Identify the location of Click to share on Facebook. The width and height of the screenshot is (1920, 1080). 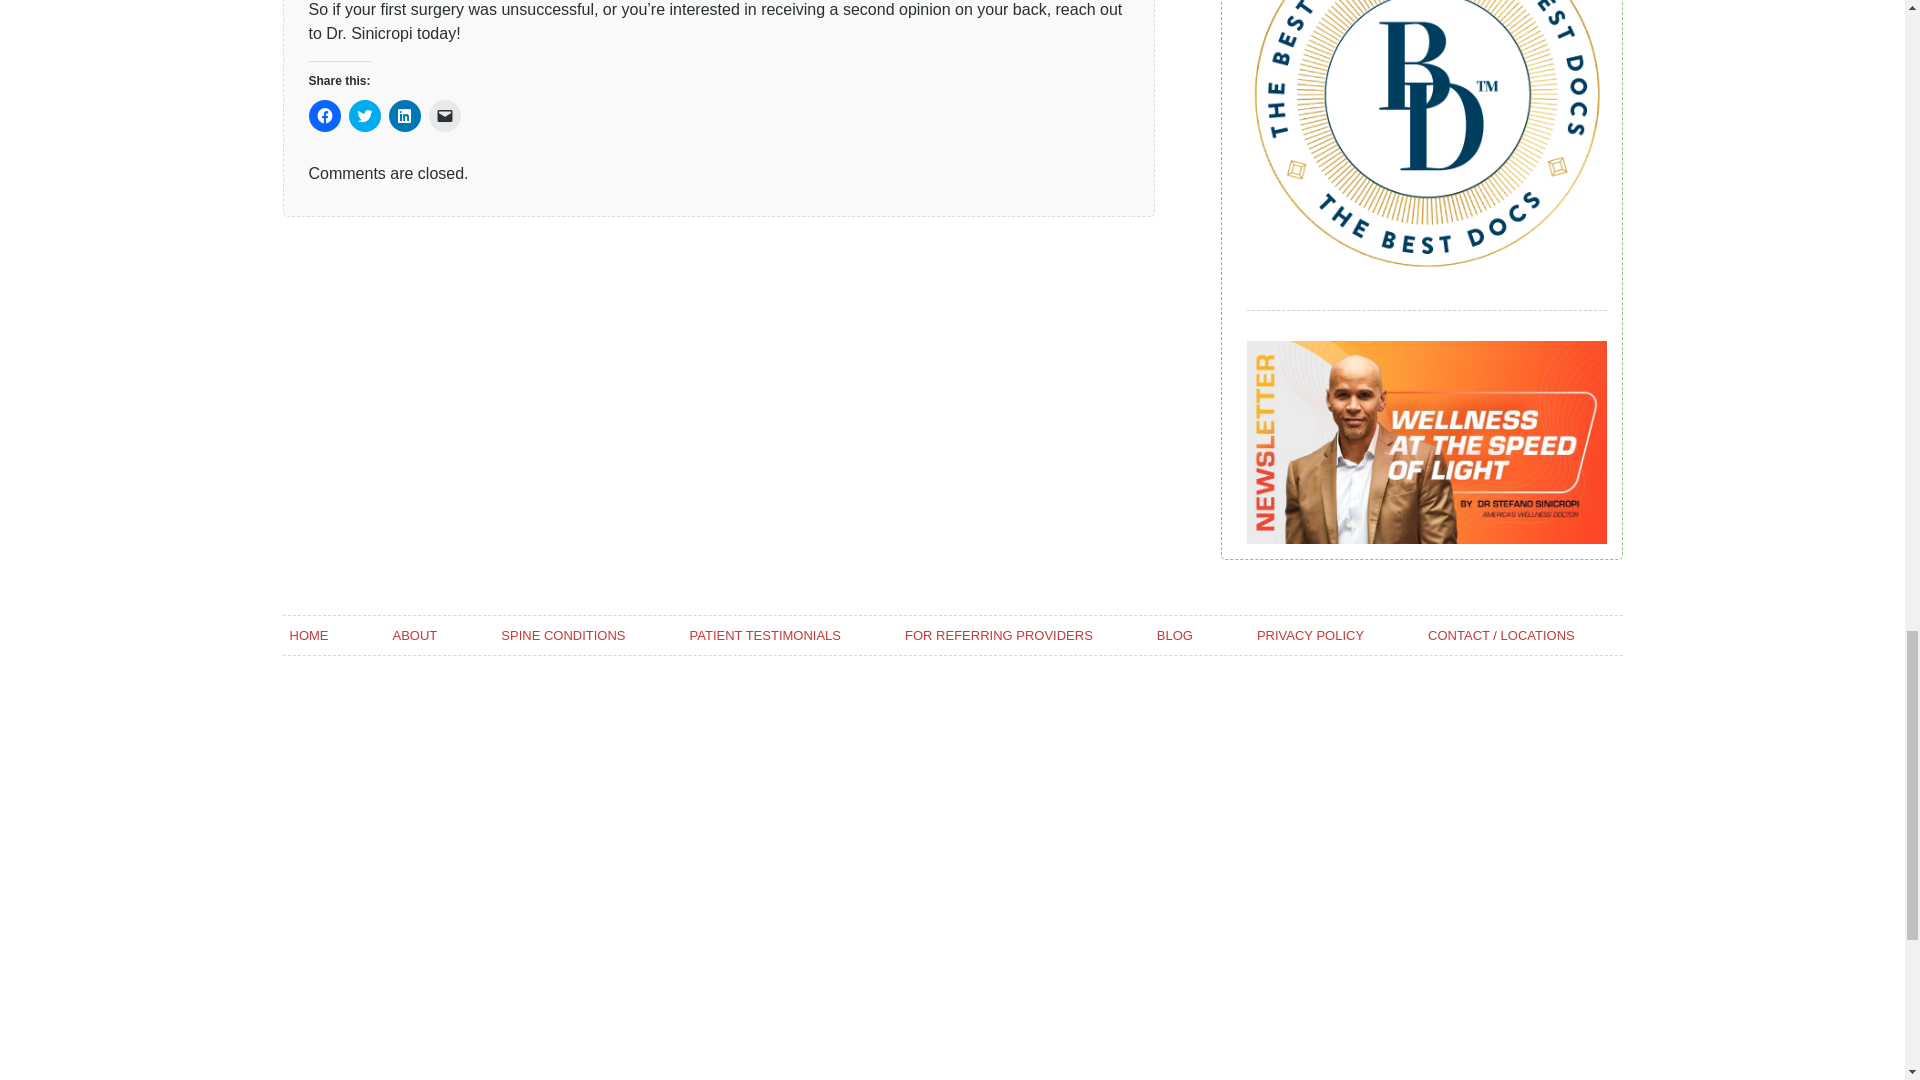
(323, 116).